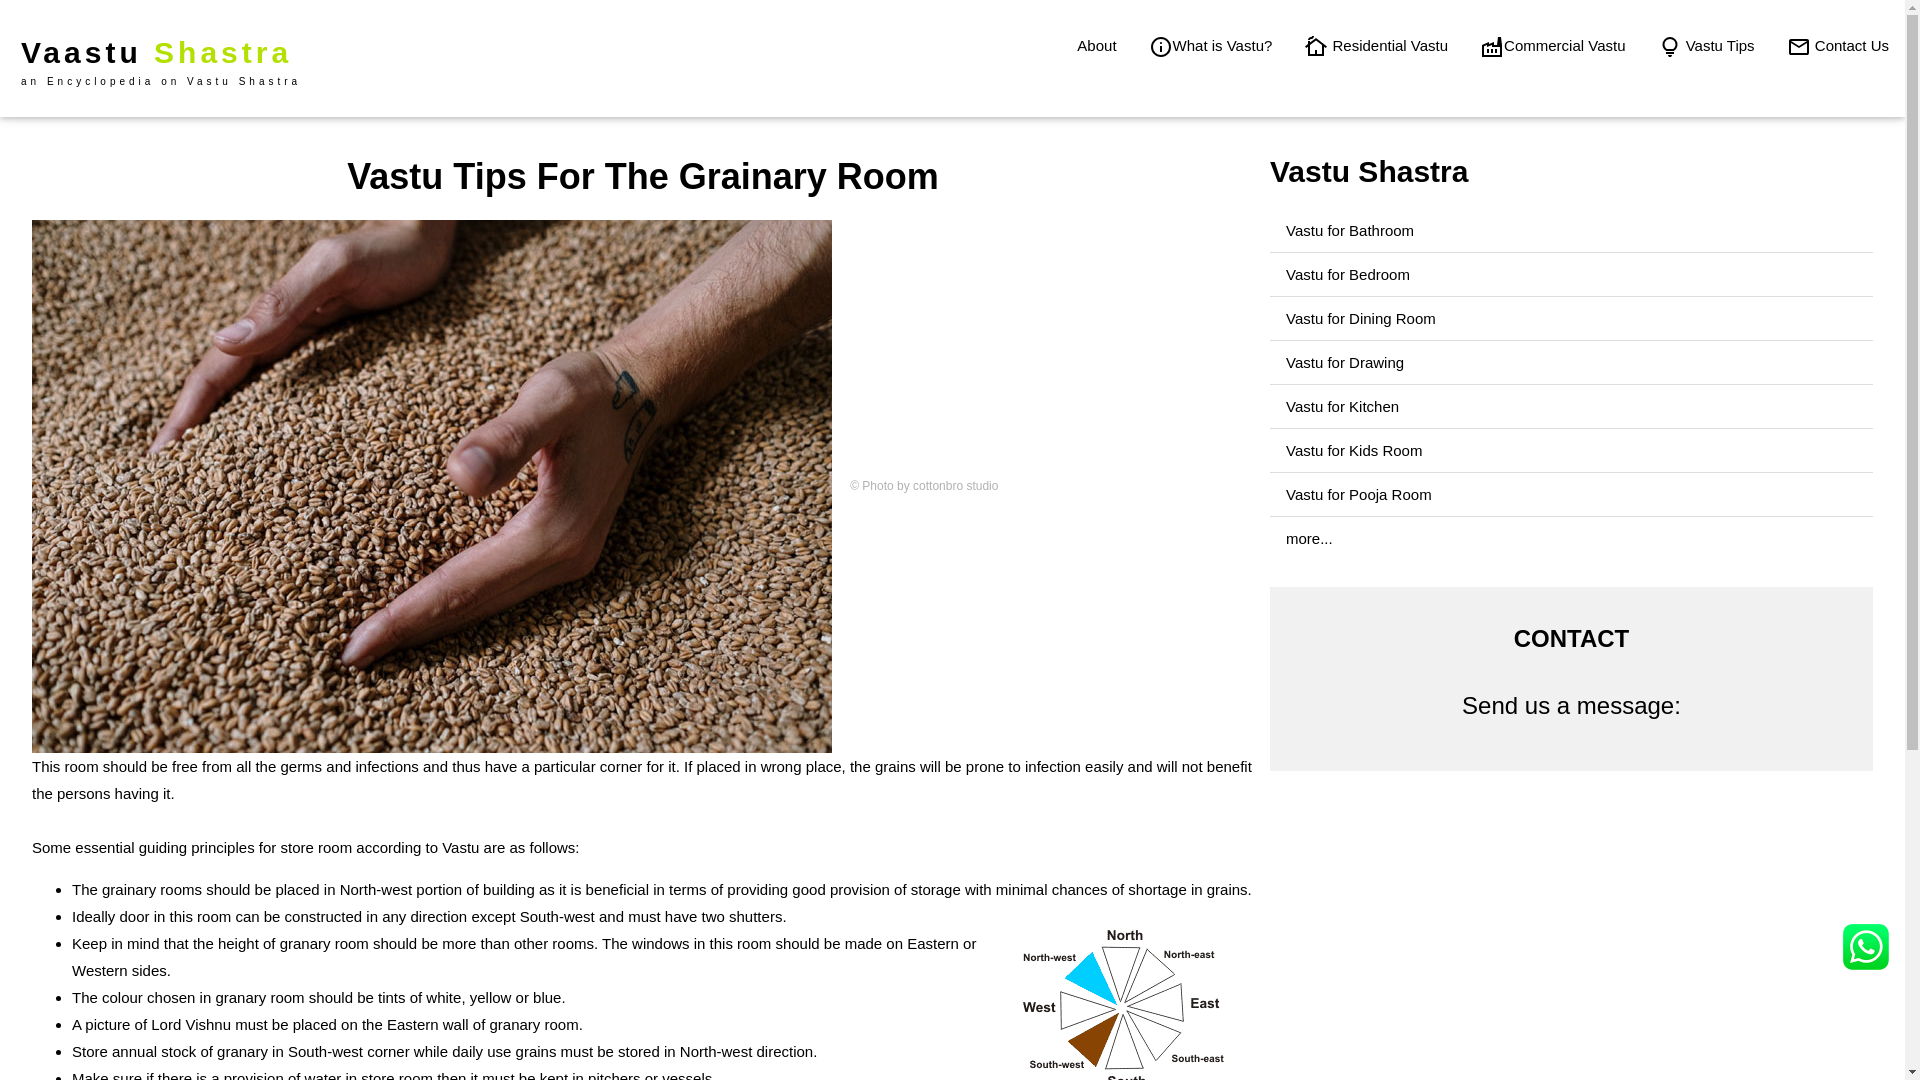  I want to click on more..., so click(1309, 538).